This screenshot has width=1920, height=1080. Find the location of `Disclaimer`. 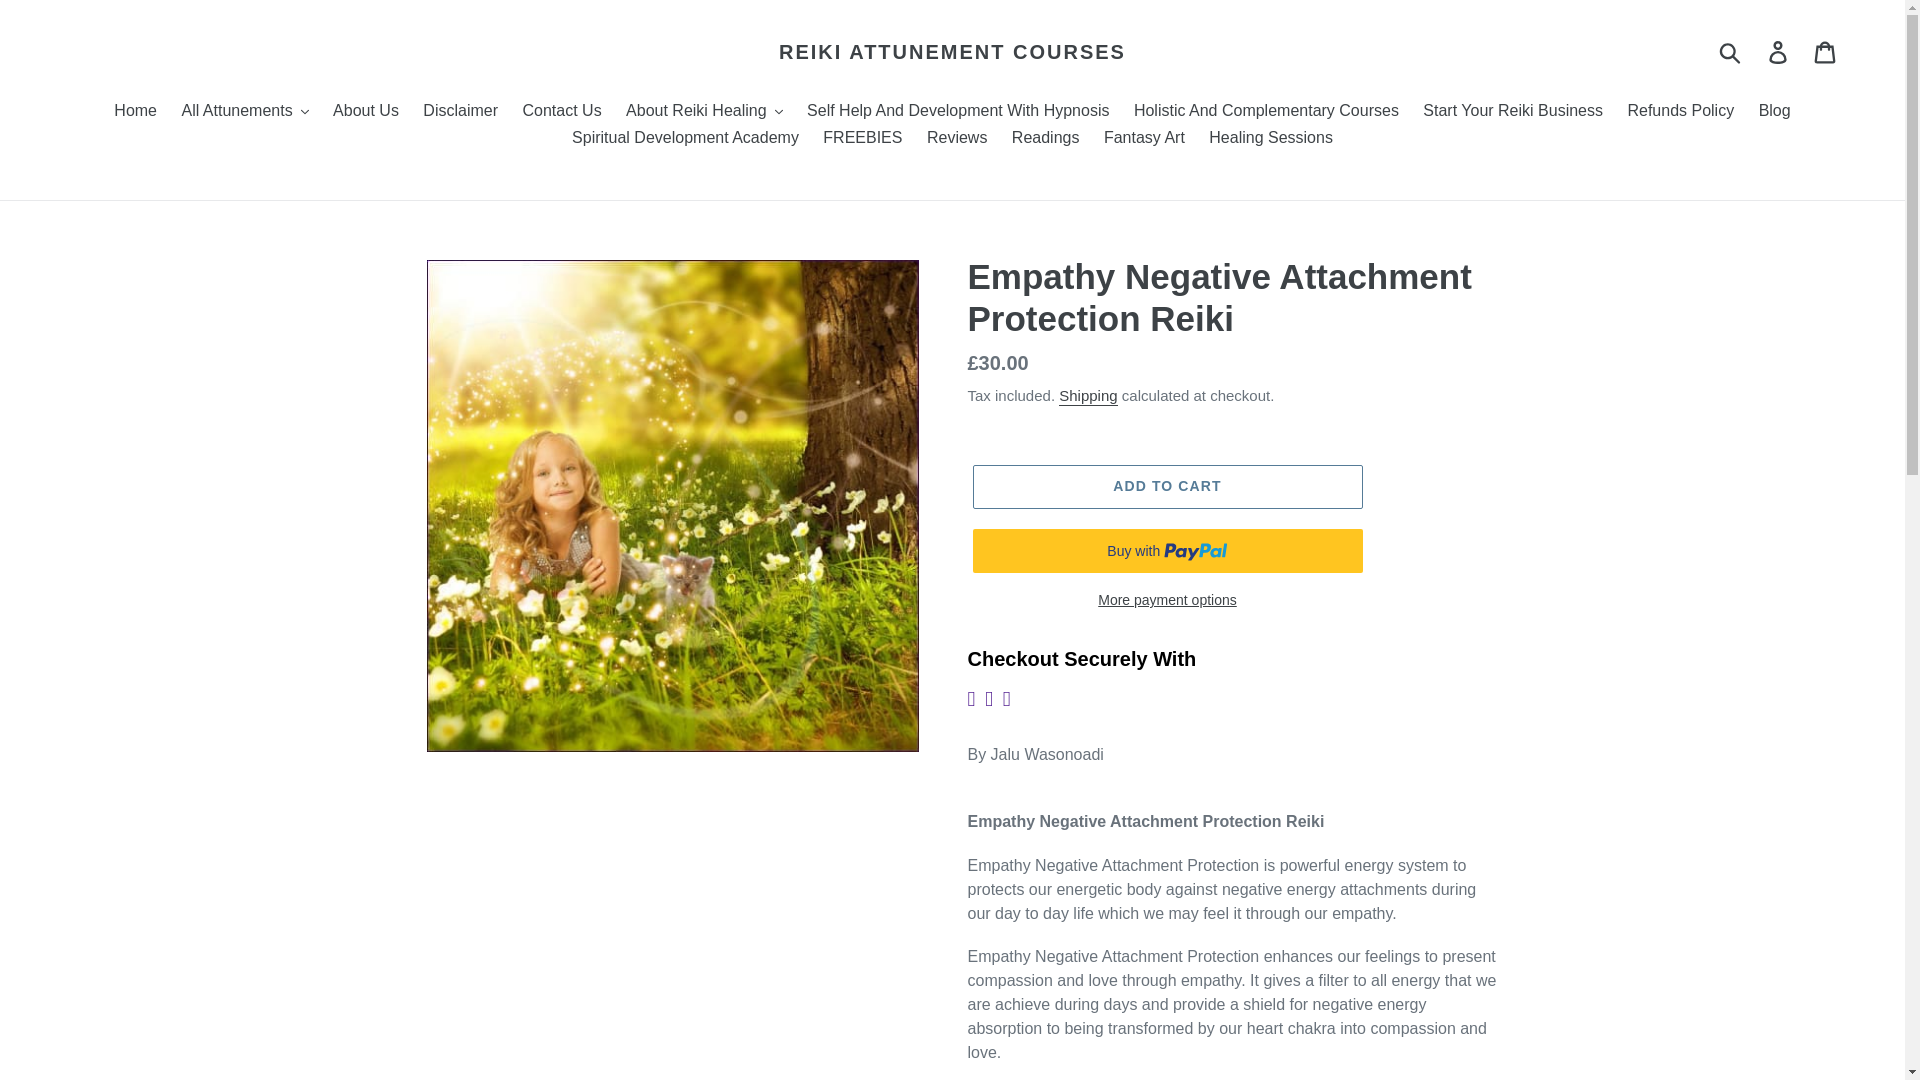

Disclaimer is located at coordinates (460, 112).